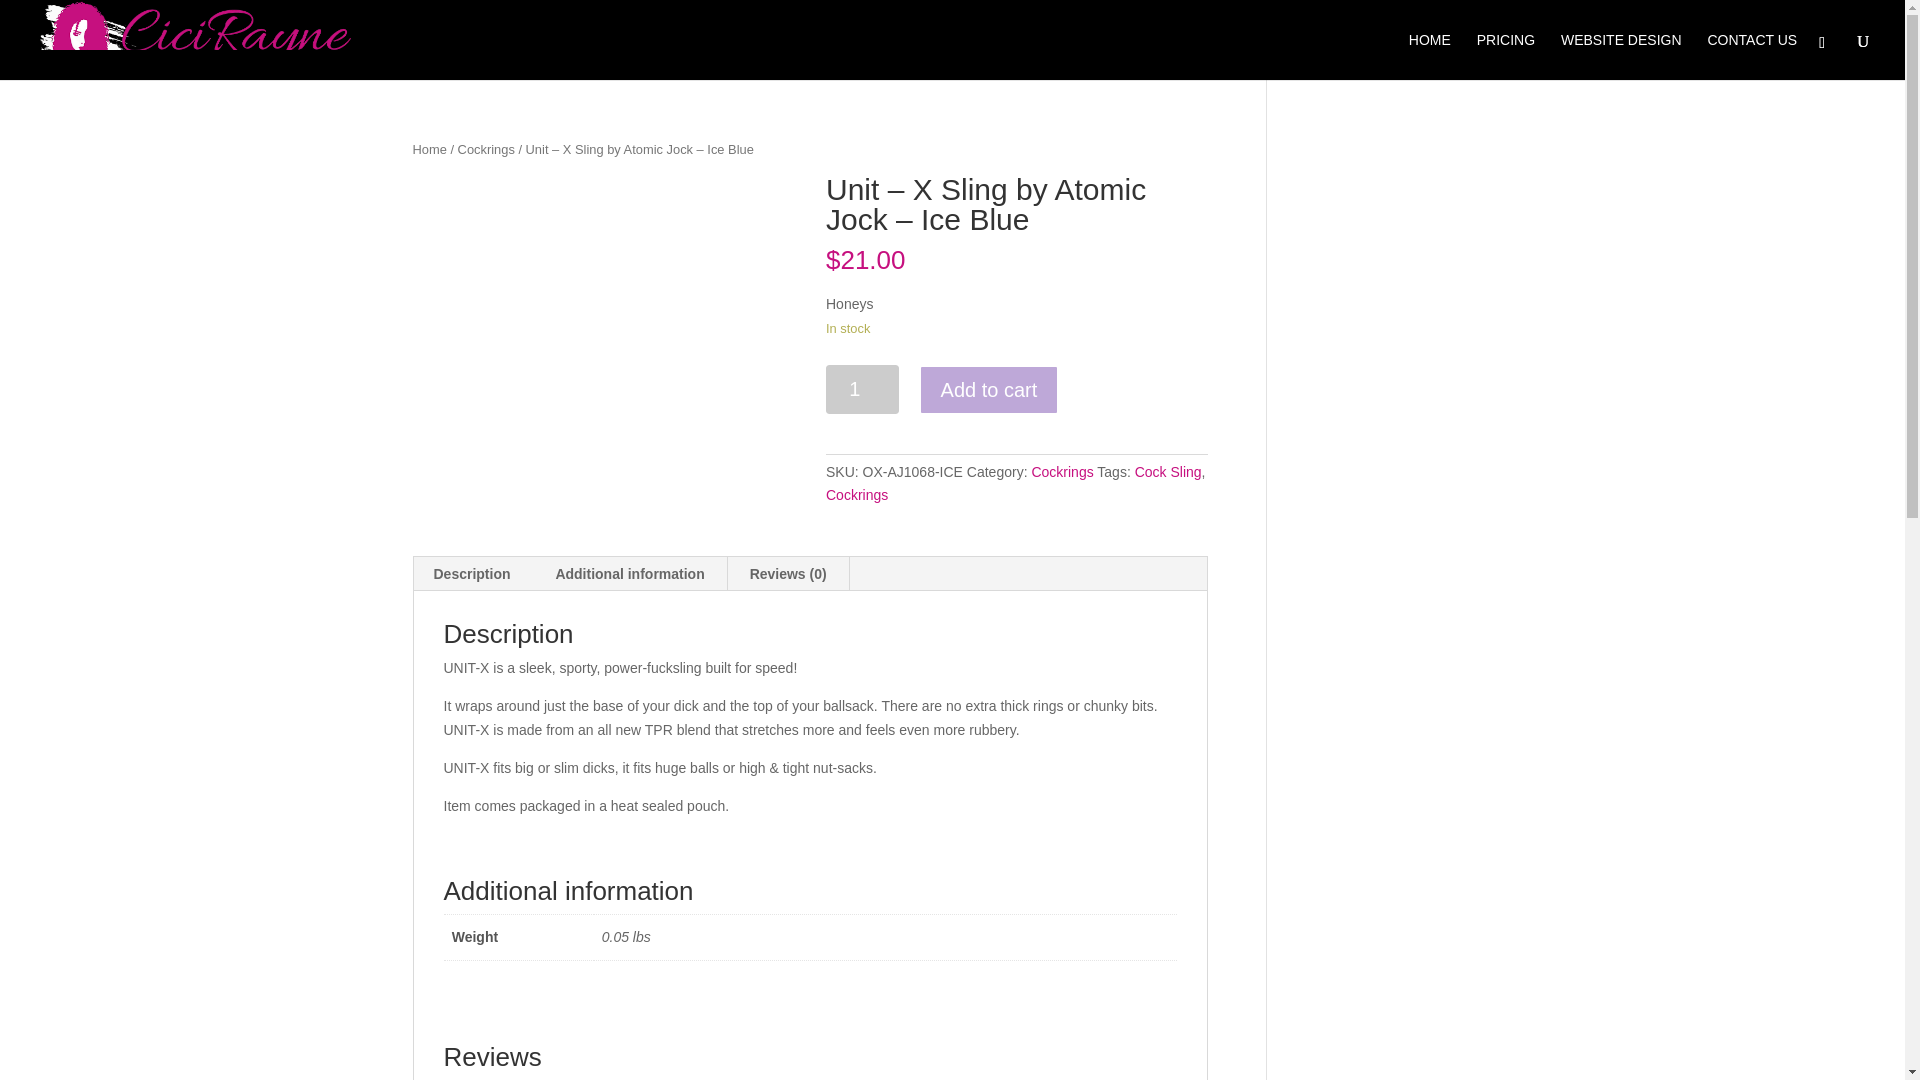 The image size is (1920, 1080). What do you see at coordinates (1430, 56) in the screenshot?
I see `HOME` at bounding box center [1430, 56].